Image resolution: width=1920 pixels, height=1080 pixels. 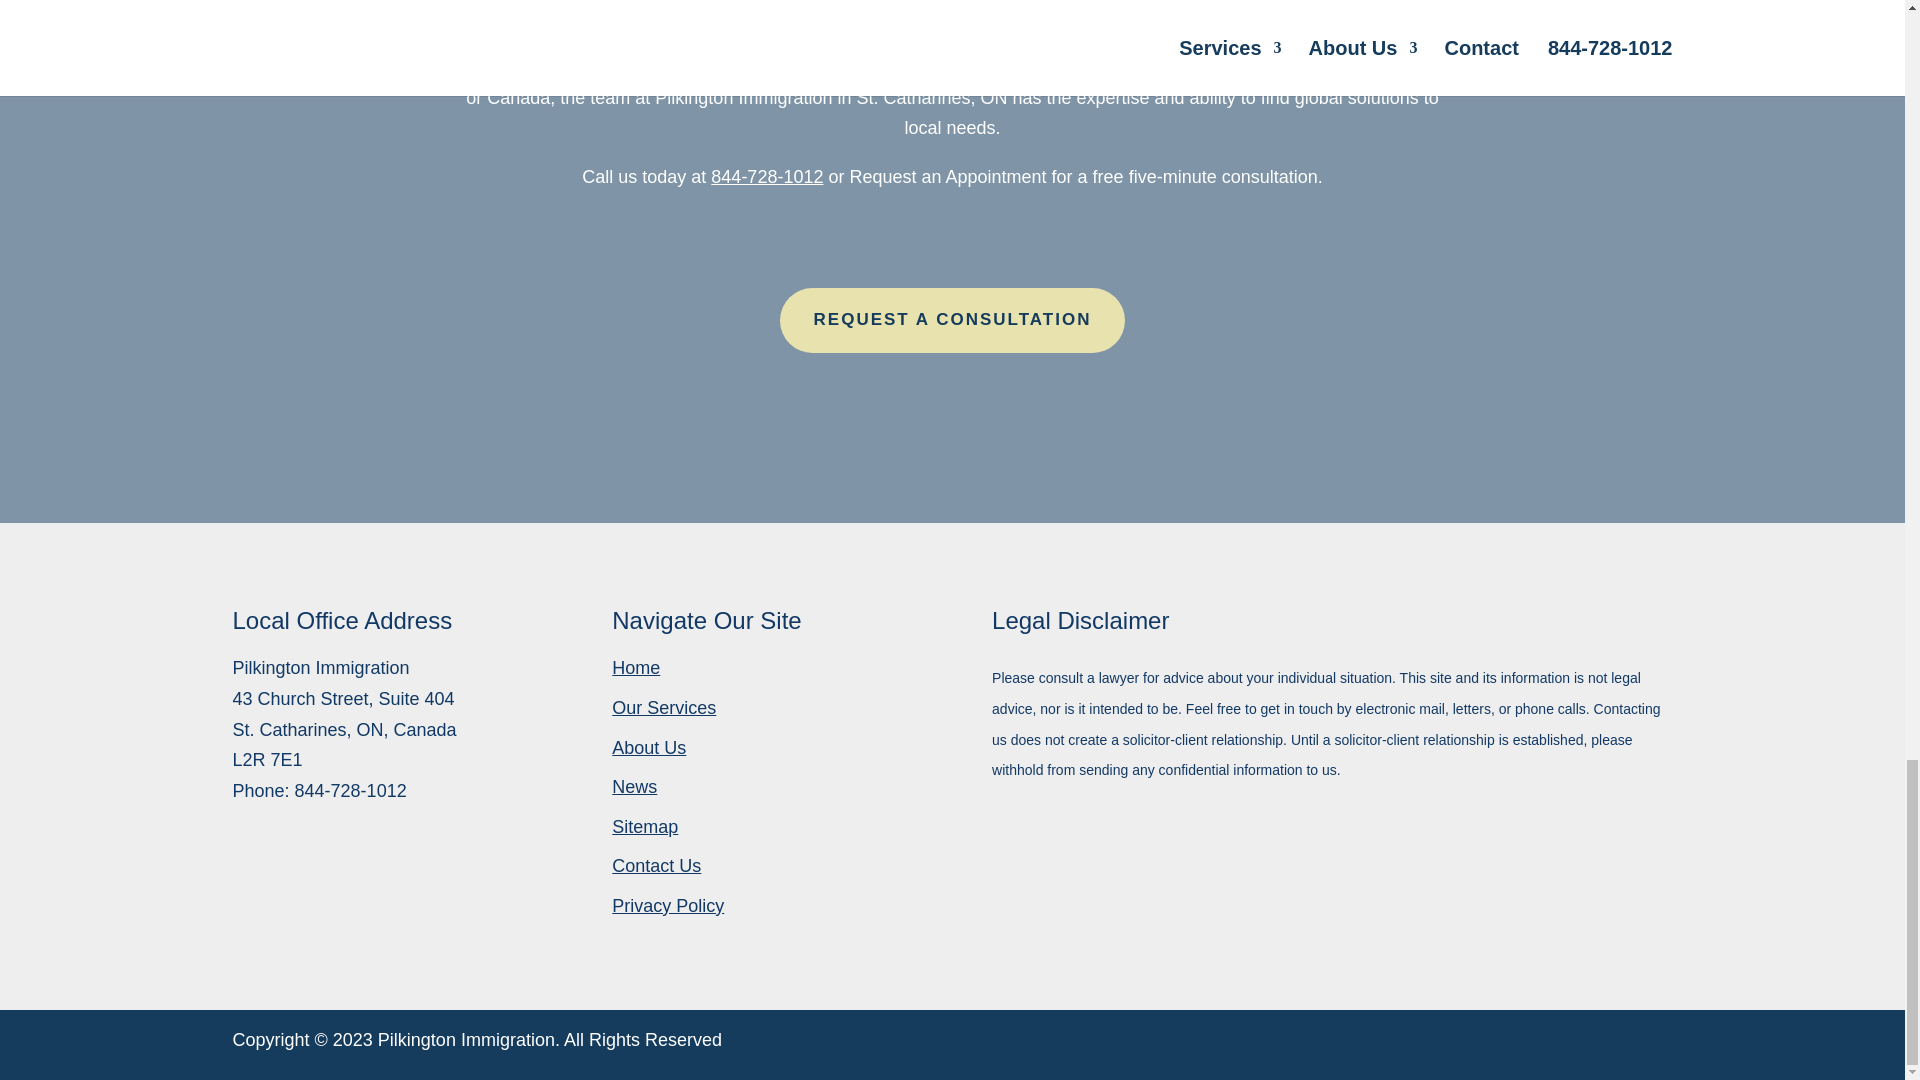 I want to click on Privacy Policy, so click(x=668, y=906).